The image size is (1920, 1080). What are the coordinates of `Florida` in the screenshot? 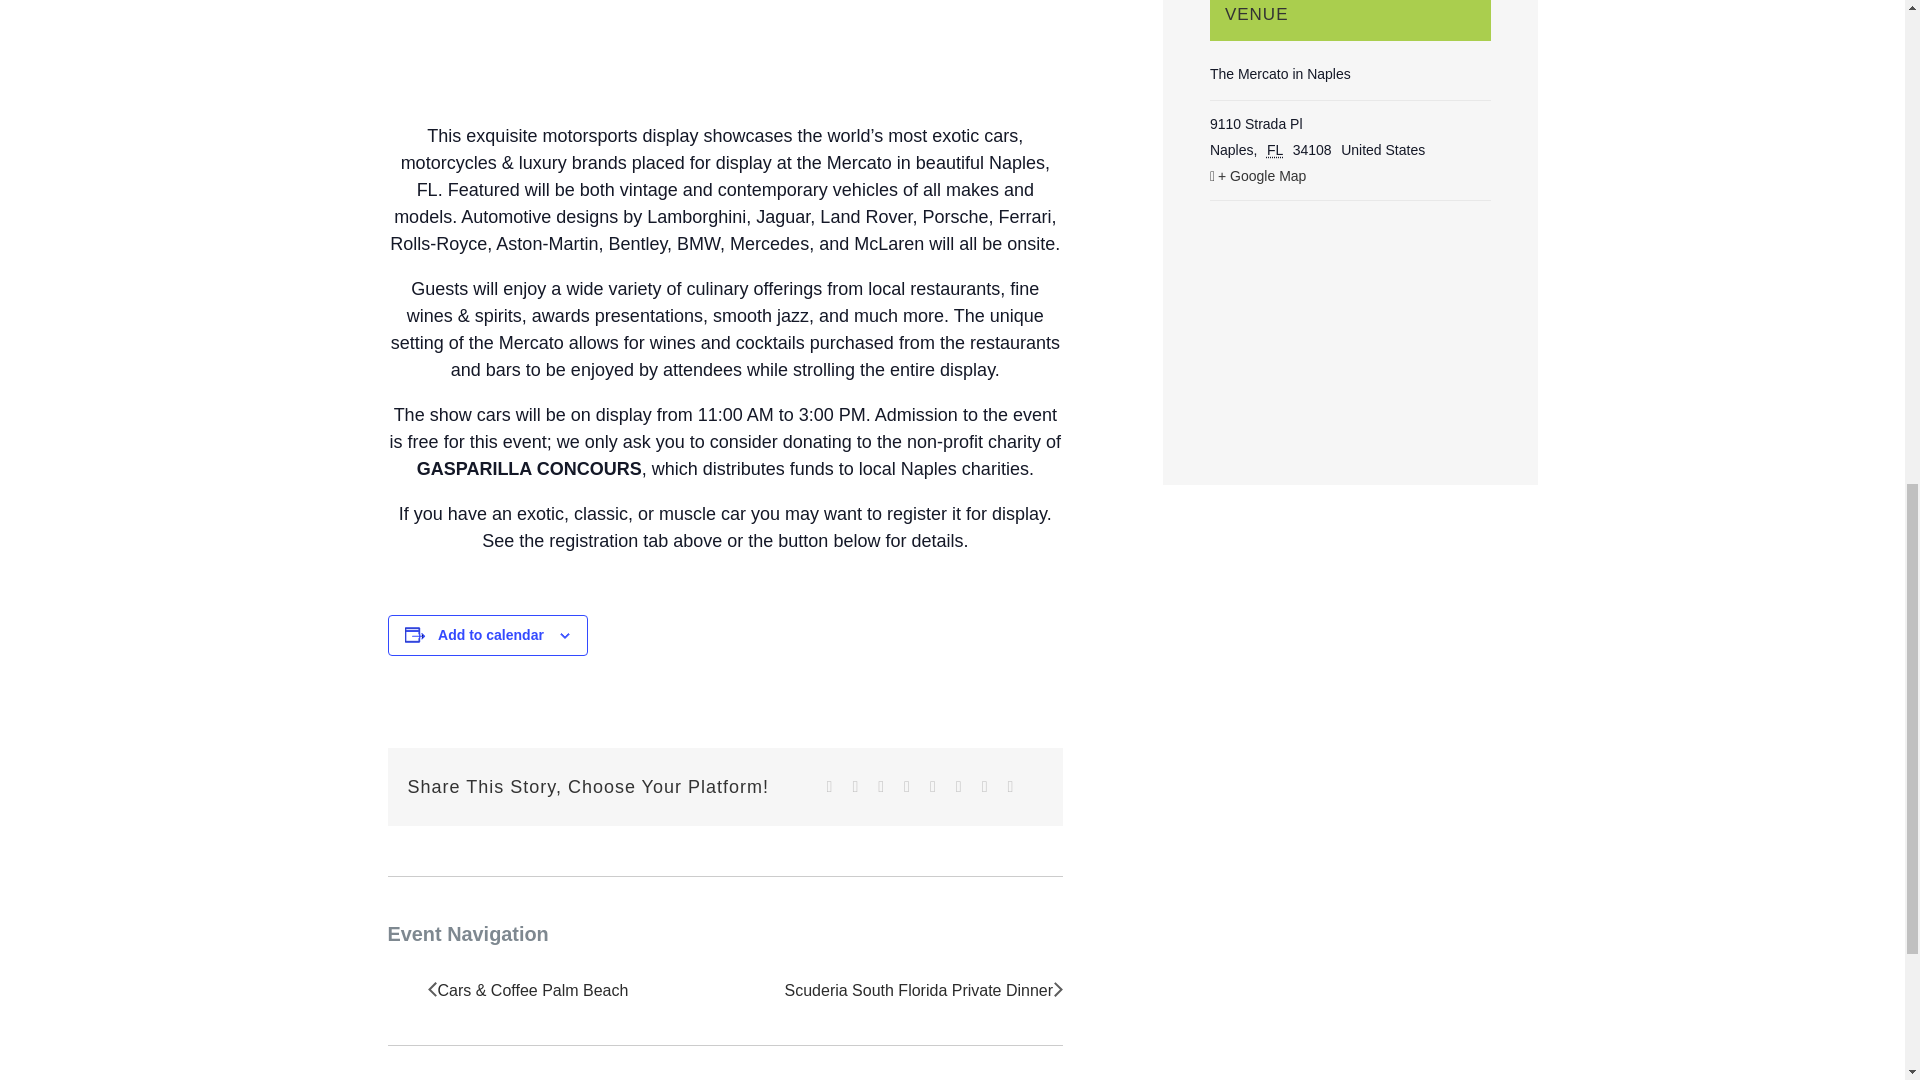 It's located at (1278, 149).